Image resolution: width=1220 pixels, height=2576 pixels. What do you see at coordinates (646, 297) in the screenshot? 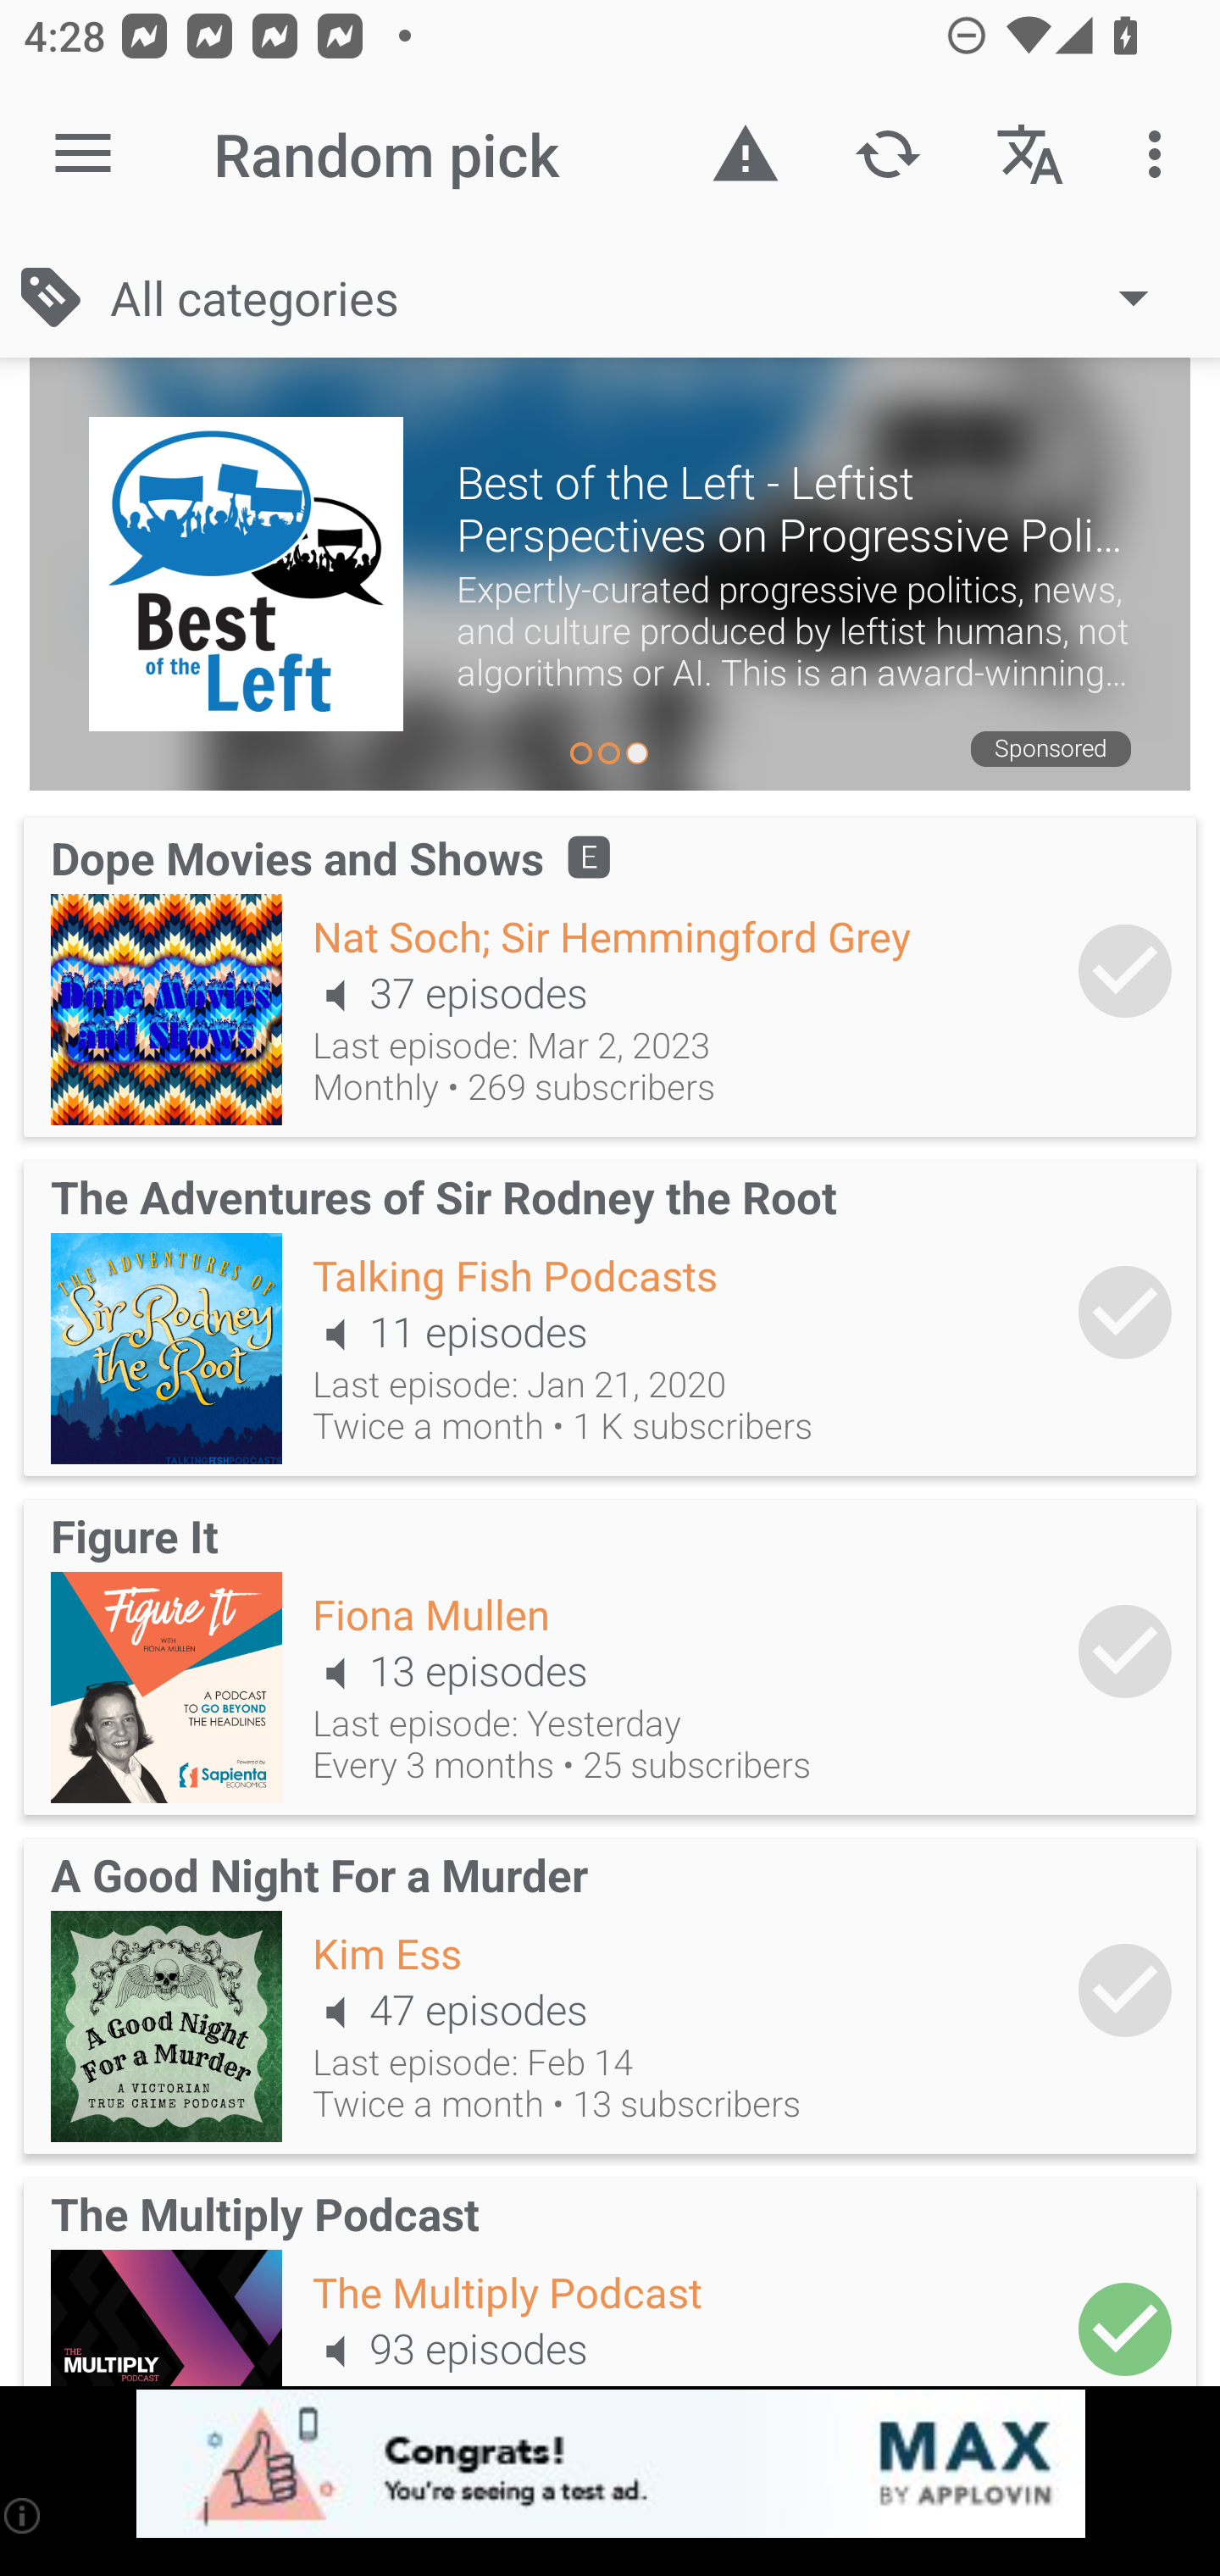
I see `All categories` at bounding box center [646, 297].